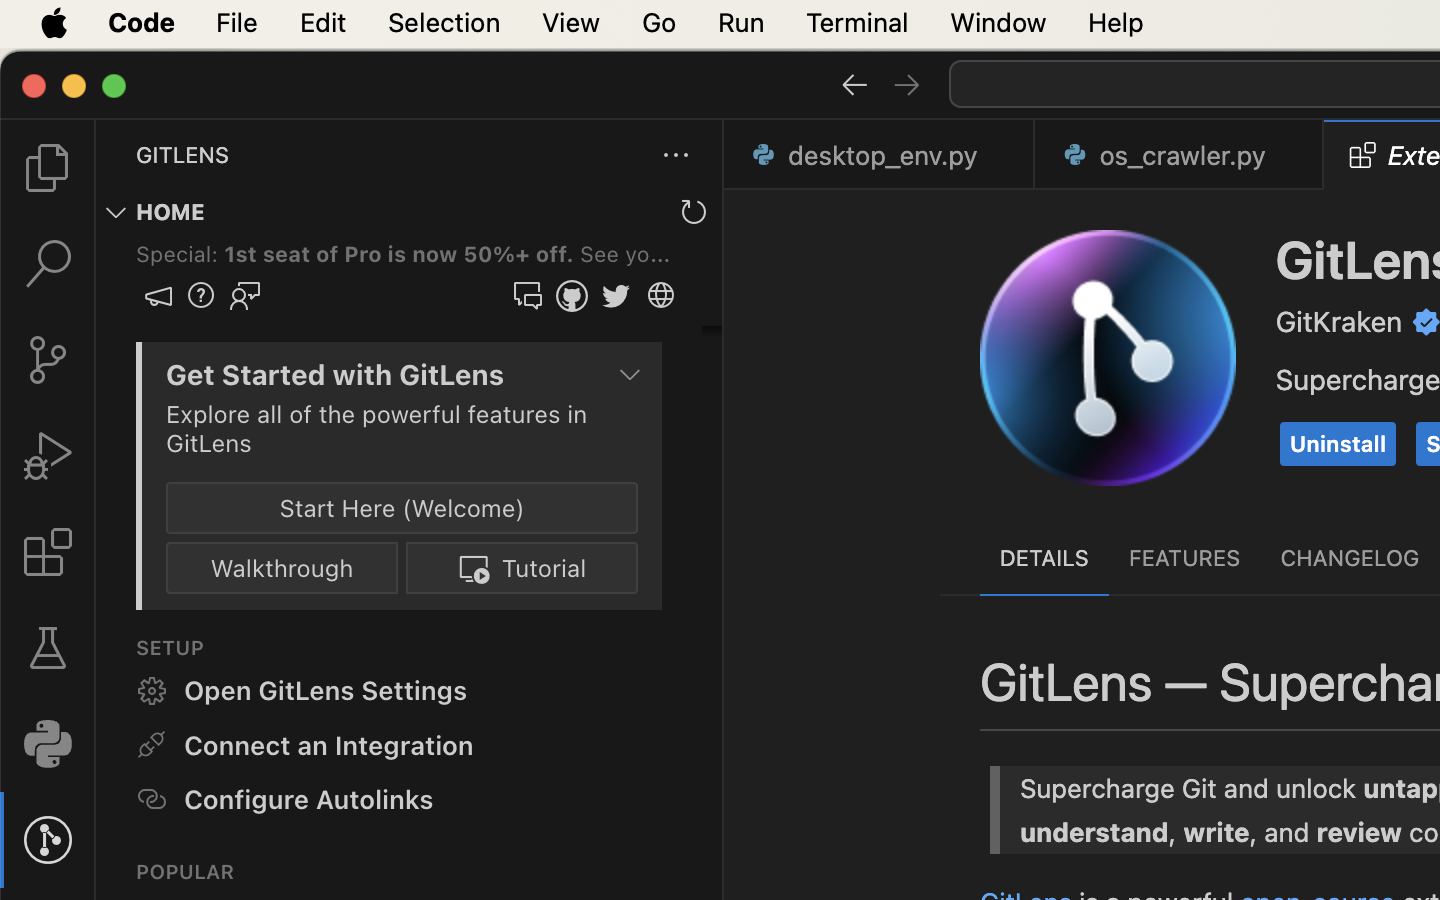 The image size is (1440, 900). I want to click on except, so click(1330, 585).